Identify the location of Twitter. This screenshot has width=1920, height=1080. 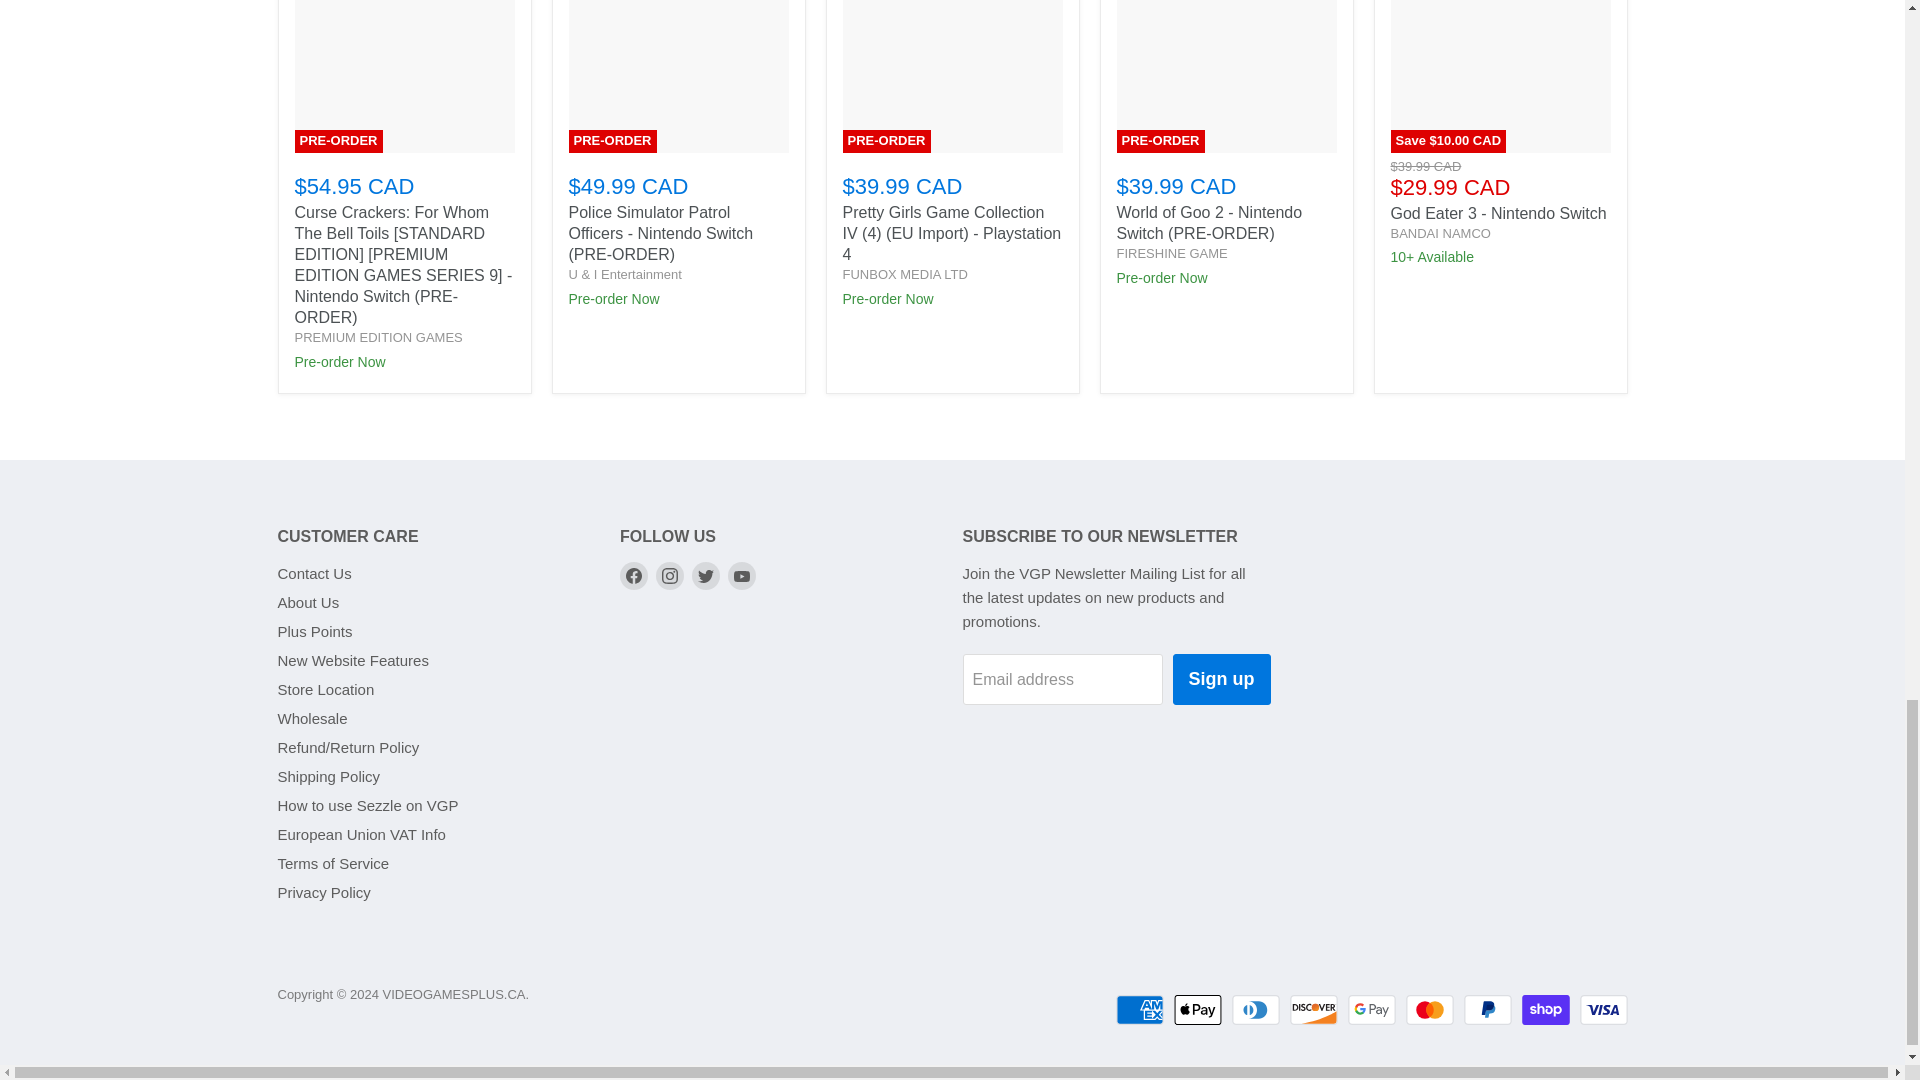
(706, 575).